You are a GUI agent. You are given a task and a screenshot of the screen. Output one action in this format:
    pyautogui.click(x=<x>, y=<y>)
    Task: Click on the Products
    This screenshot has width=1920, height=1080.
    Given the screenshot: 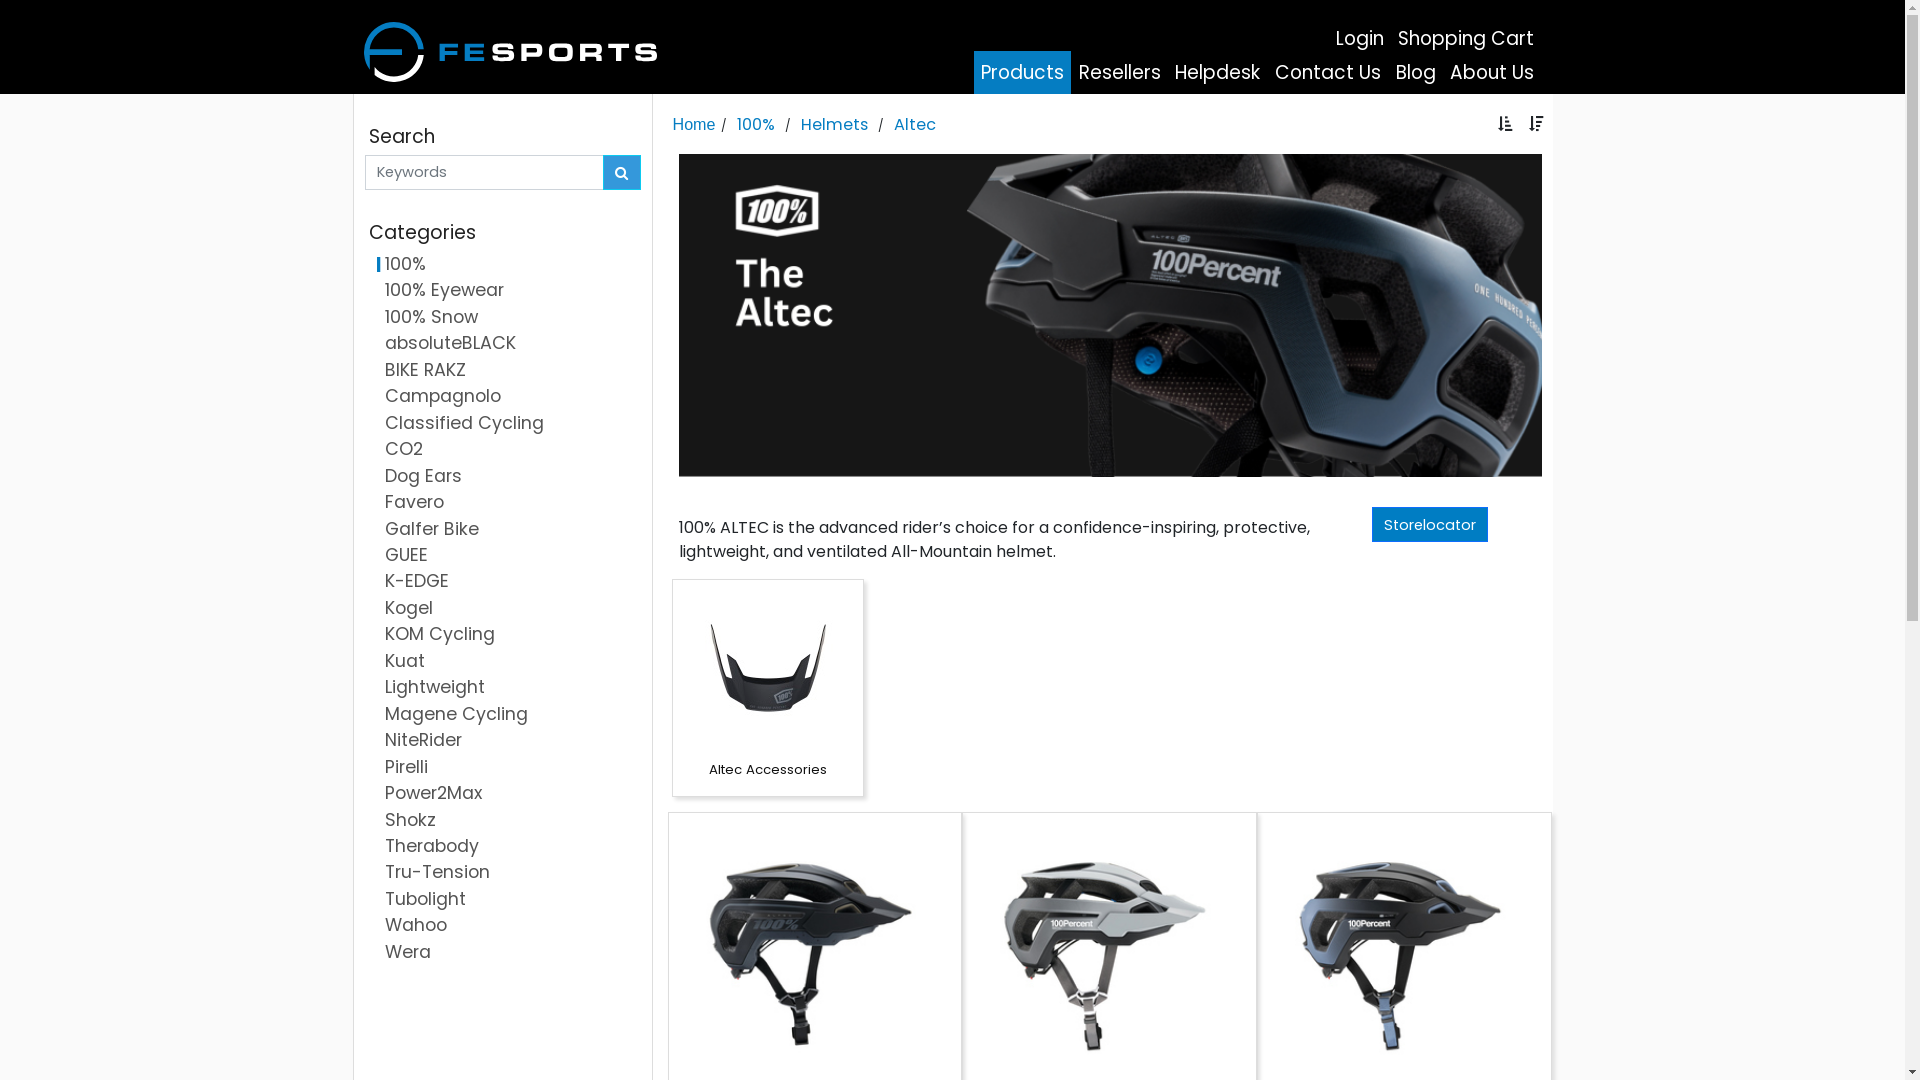 What is the action you would take?
    pyautogui.click(x=1023, y=72)
    